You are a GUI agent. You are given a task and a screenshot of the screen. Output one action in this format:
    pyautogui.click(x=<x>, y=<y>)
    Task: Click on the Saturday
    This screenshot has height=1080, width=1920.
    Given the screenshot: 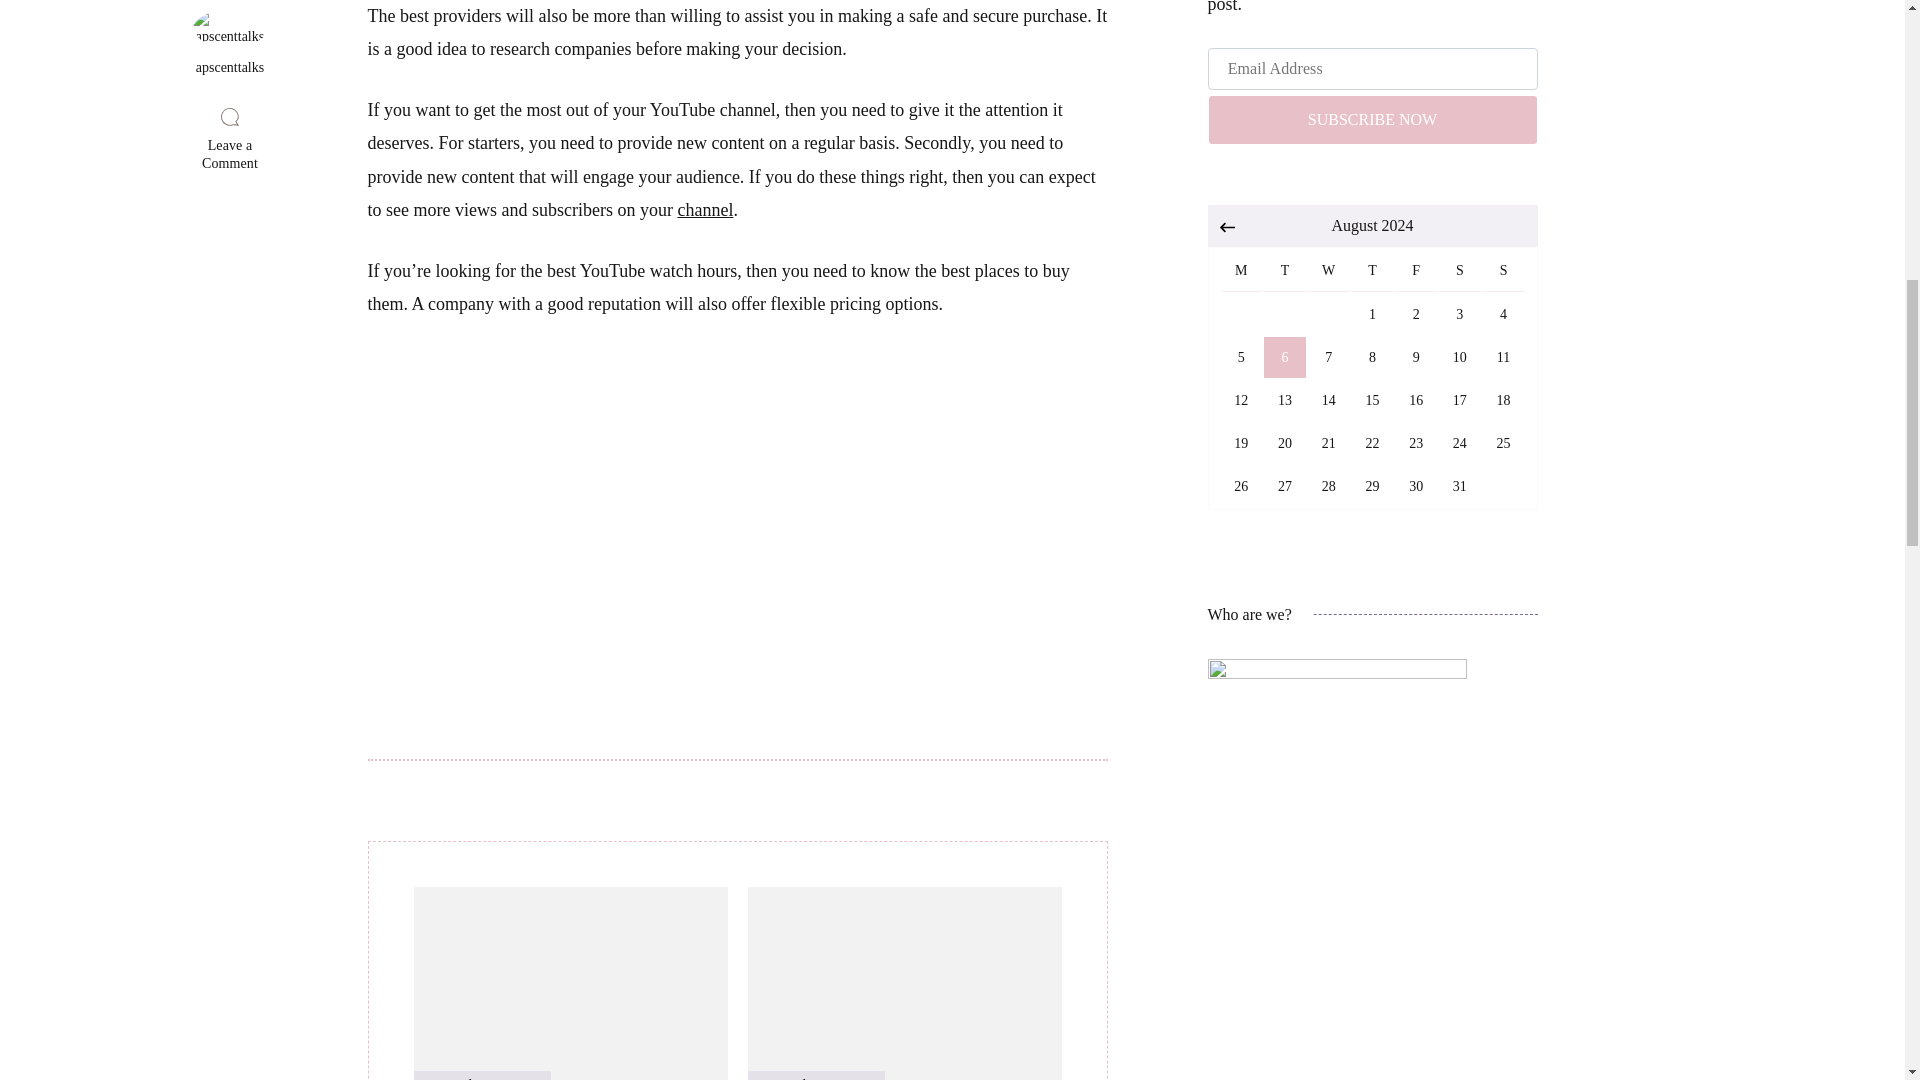 What is the action you would take?
    pyautogui.click(x=1328, y=270)
    